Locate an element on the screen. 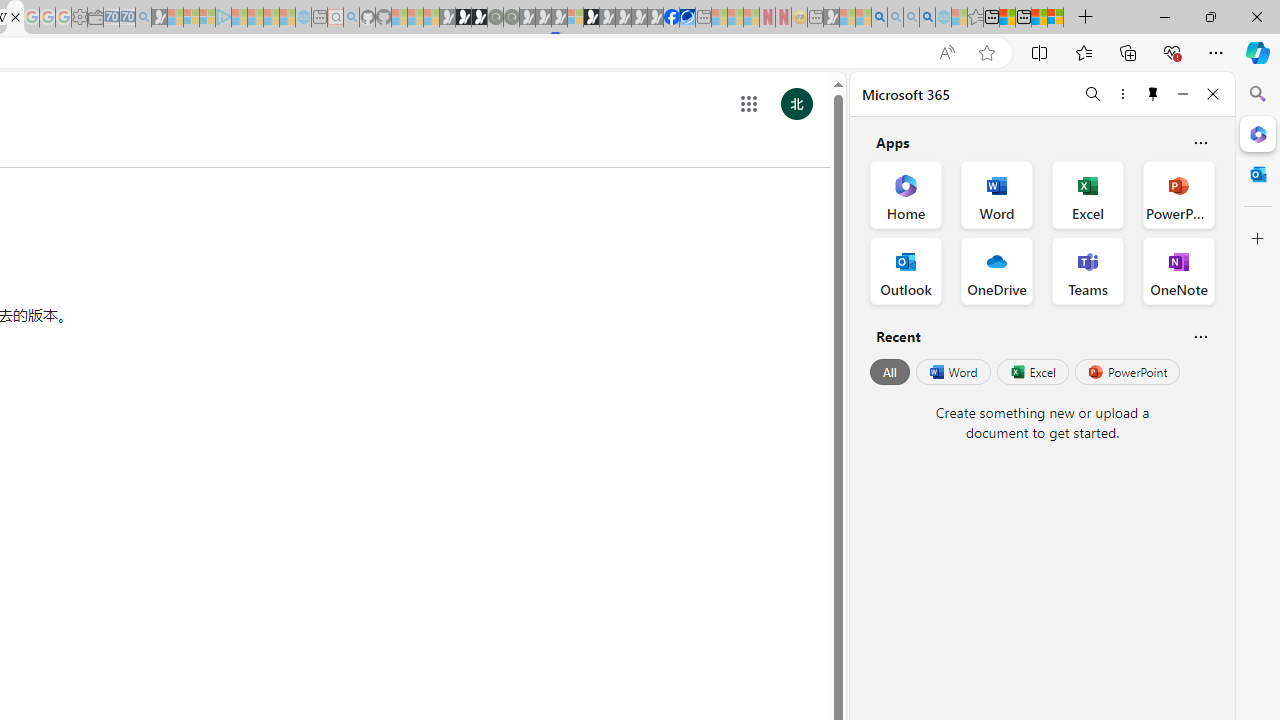  Teams Office App is located at coordinates (1088, 270).